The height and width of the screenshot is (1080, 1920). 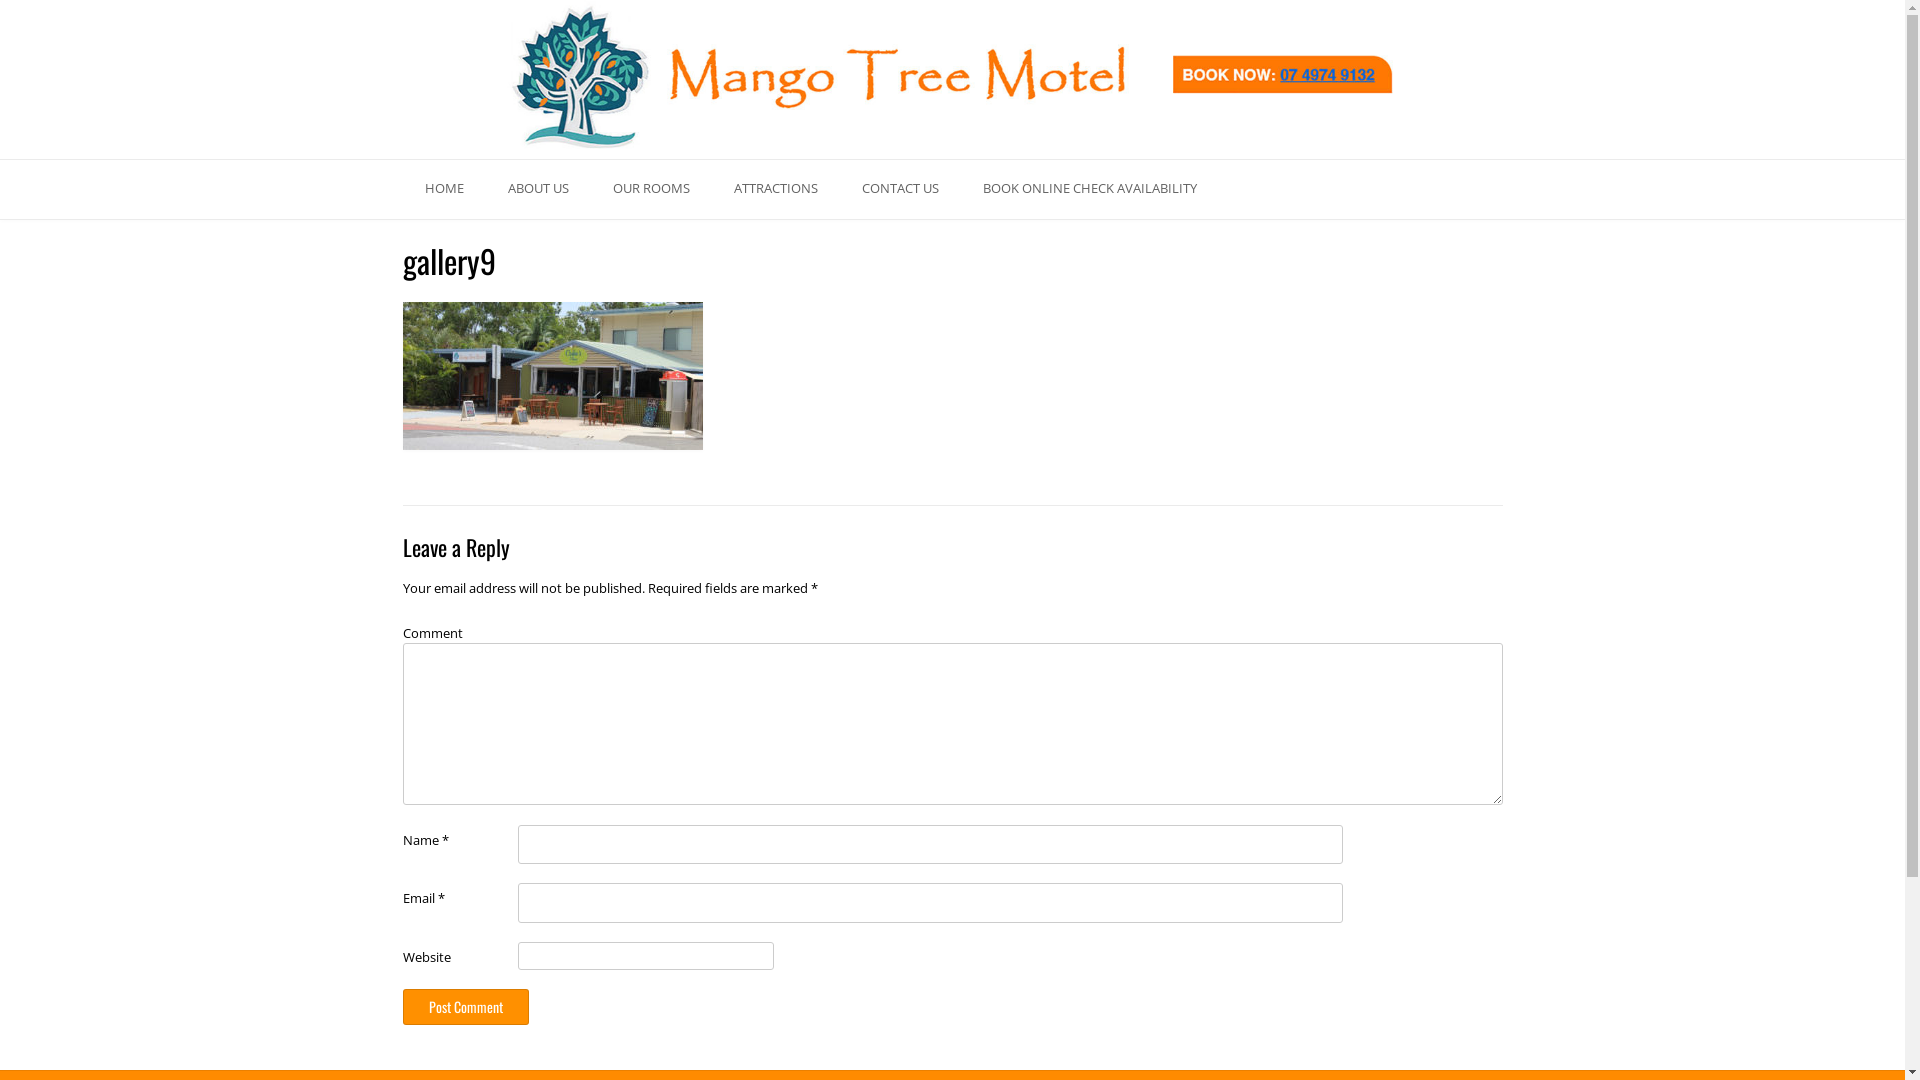 I want to click on ATTRACTIONS, so click(x=776, y=190).